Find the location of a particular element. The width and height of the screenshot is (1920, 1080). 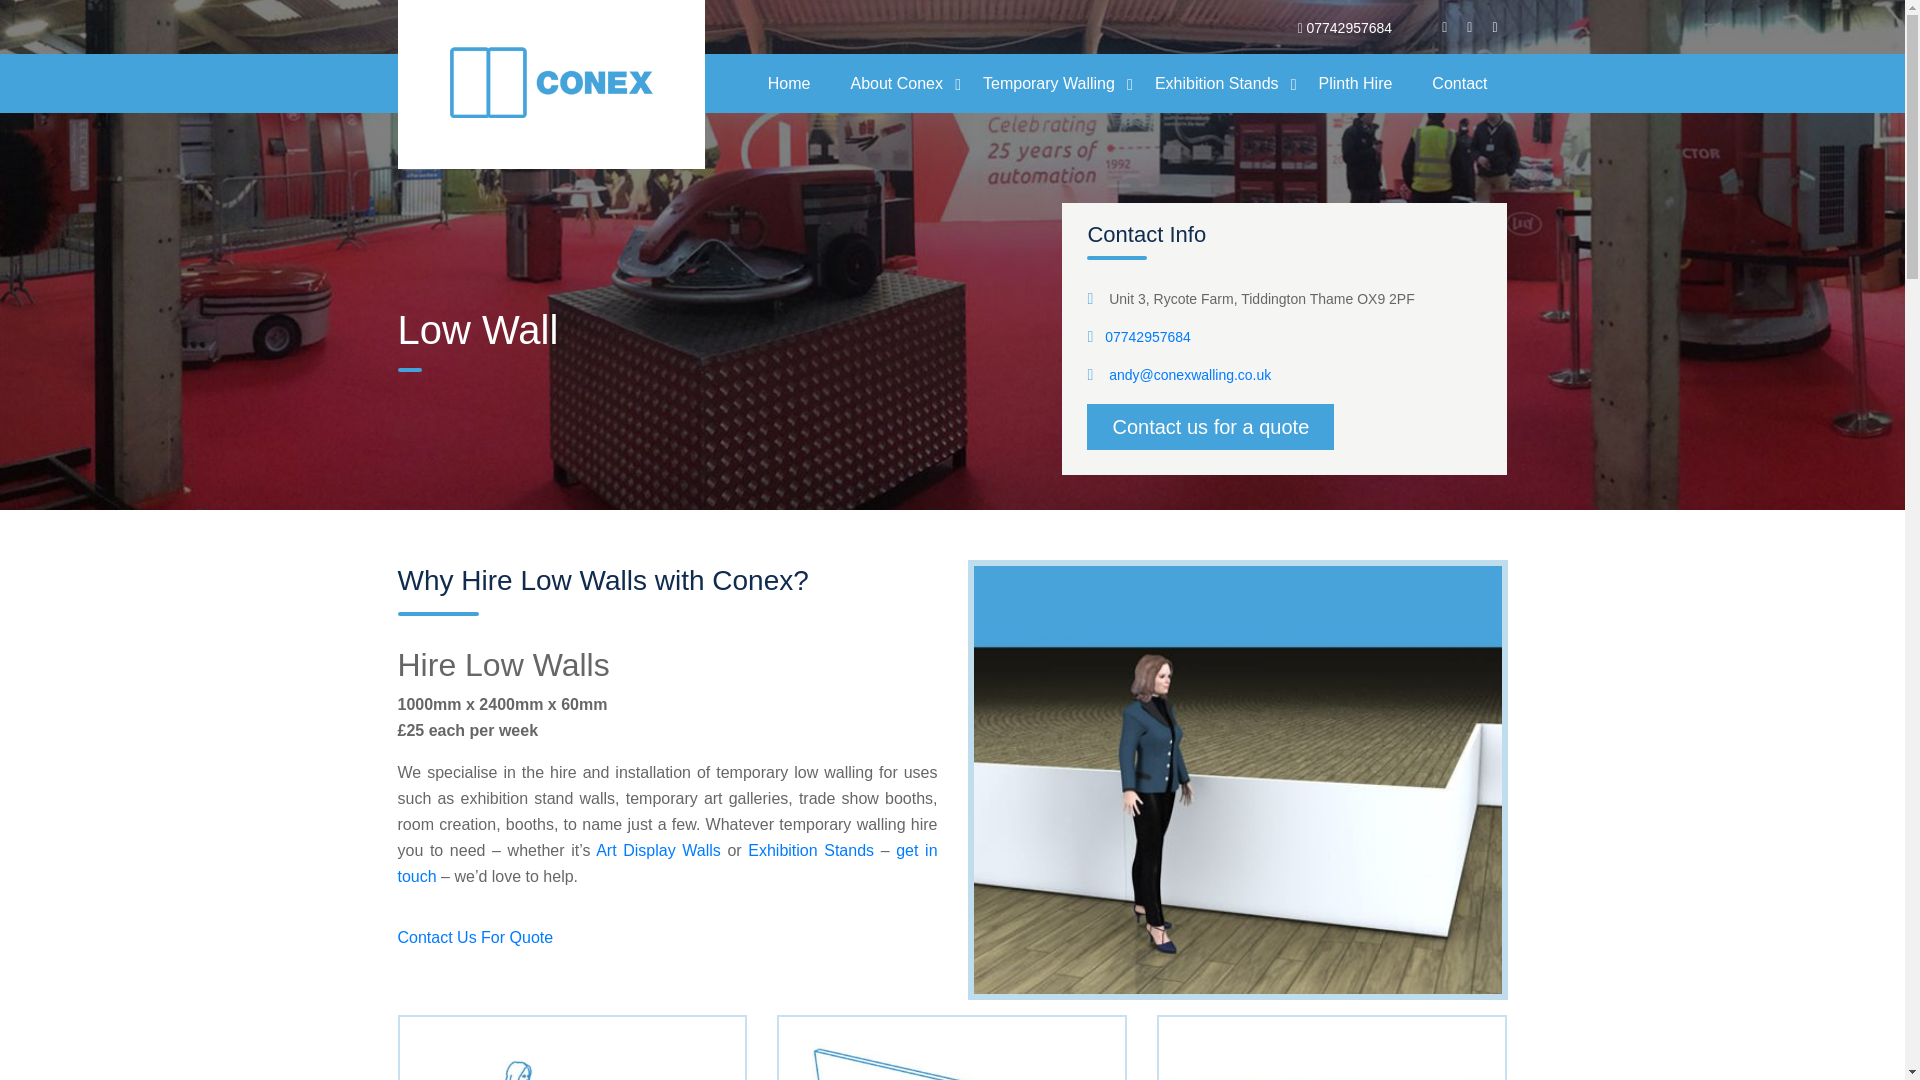

get in touch is located at coordinates (668, 863).